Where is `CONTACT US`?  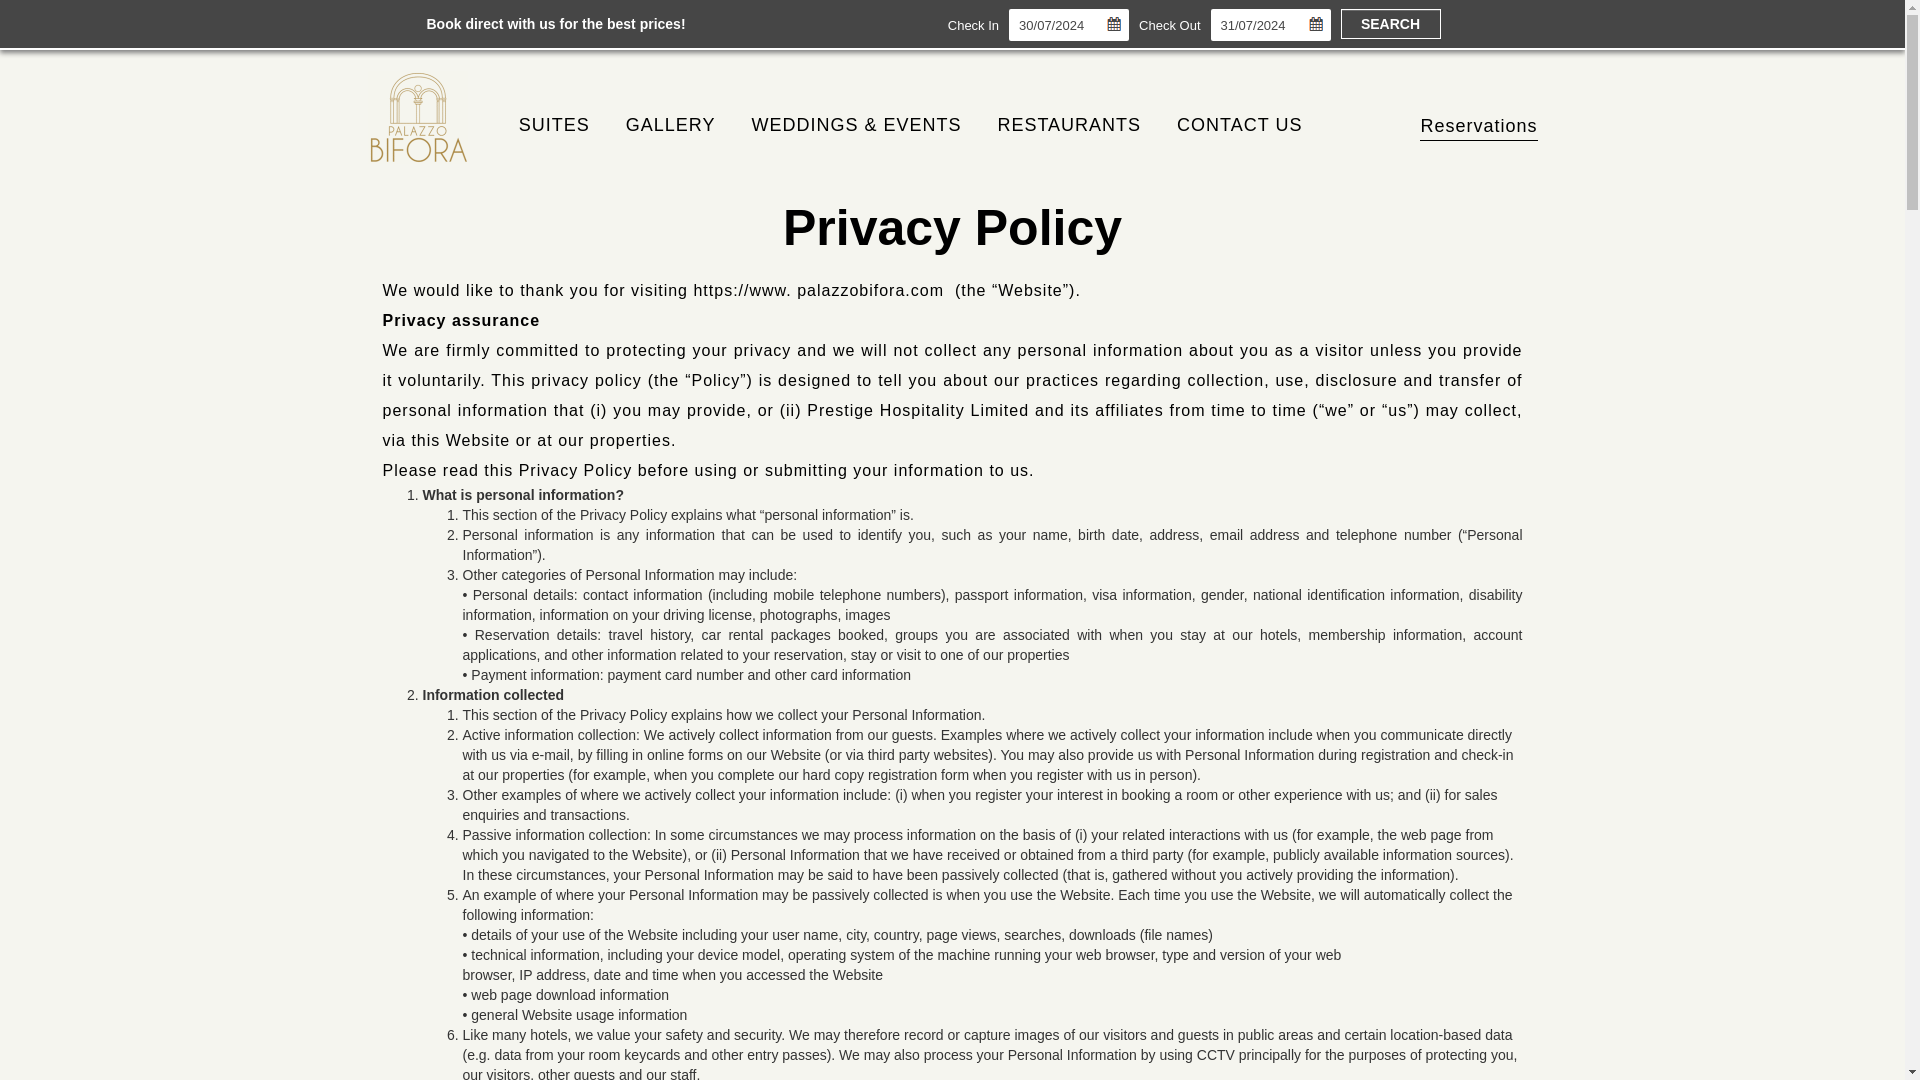 CONTACT US is located at coordinates (1240, 124).